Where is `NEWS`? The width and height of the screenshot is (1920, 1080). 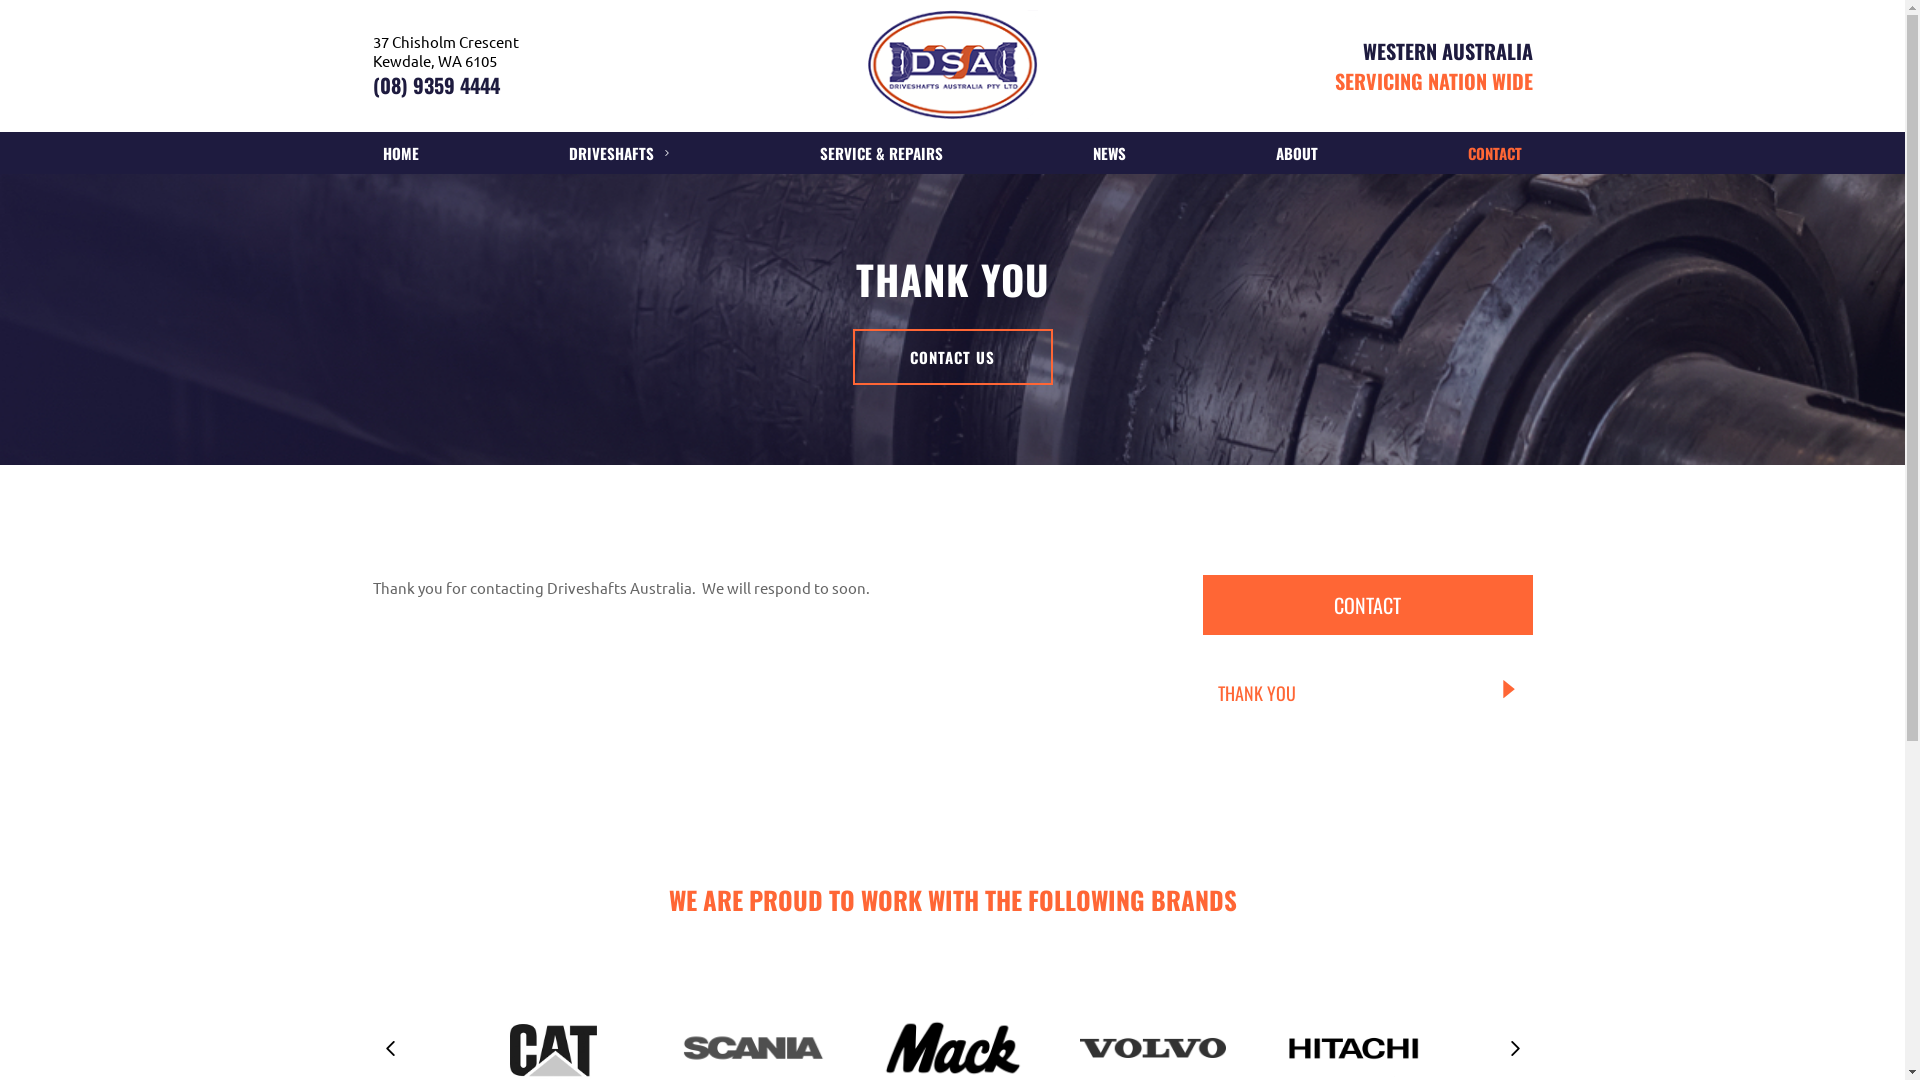
NEWS is located at coordinates (1110, 153).